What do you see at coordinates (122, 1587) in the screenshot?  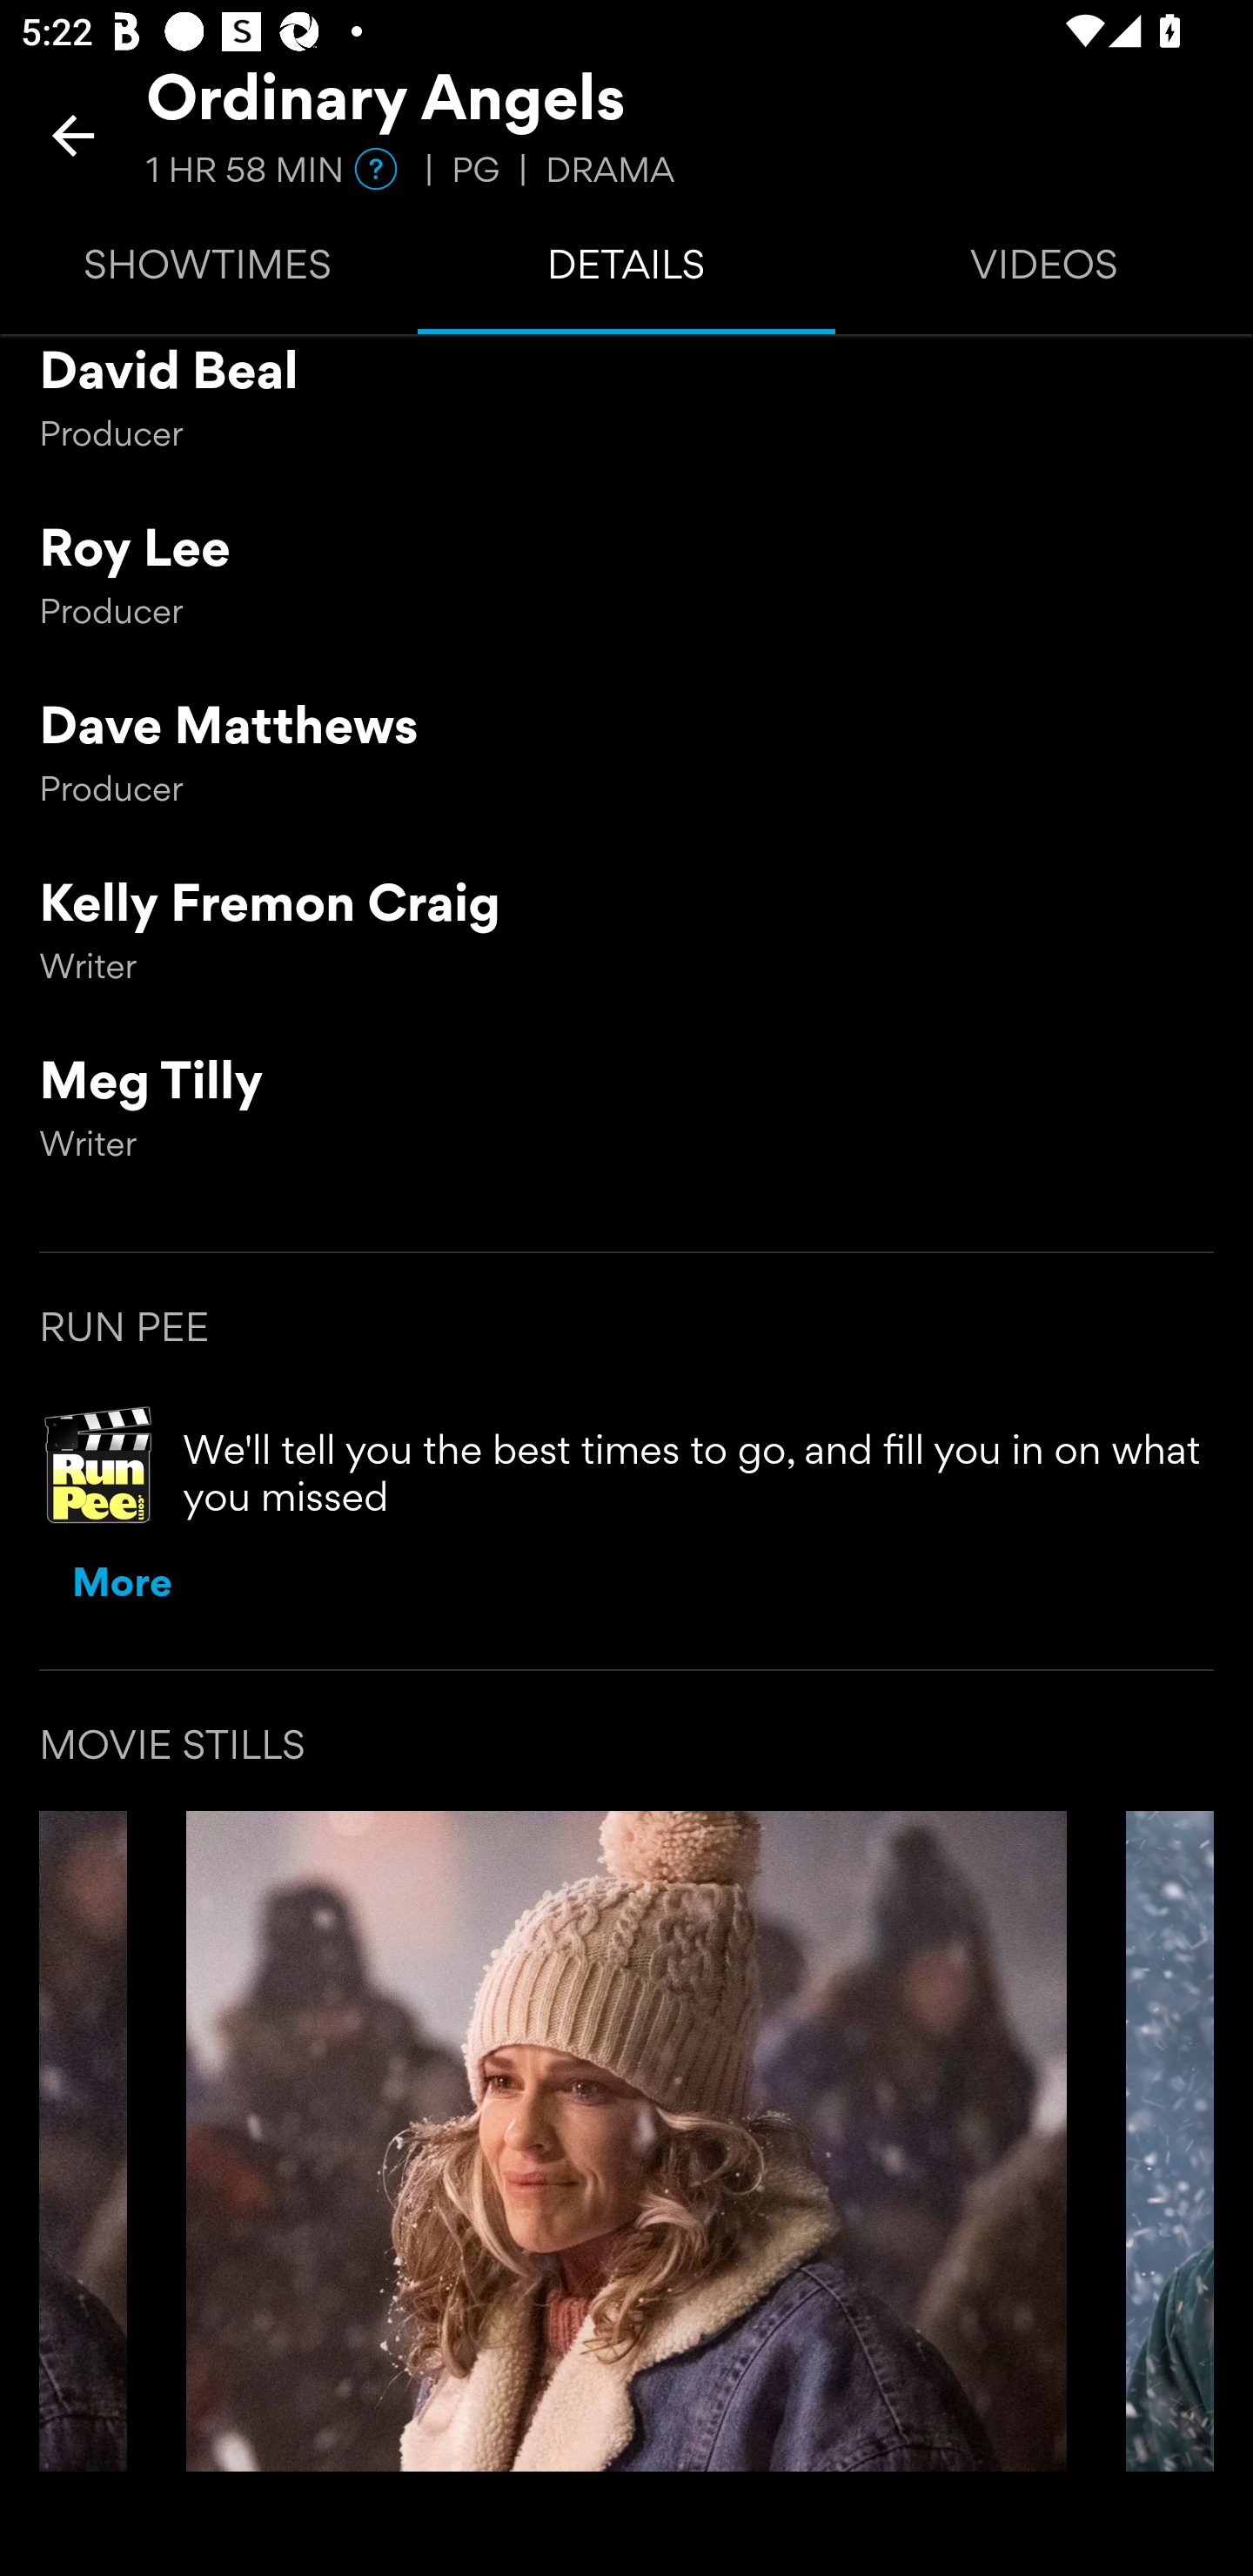 I see `More` at bounding box center [122, 1587].